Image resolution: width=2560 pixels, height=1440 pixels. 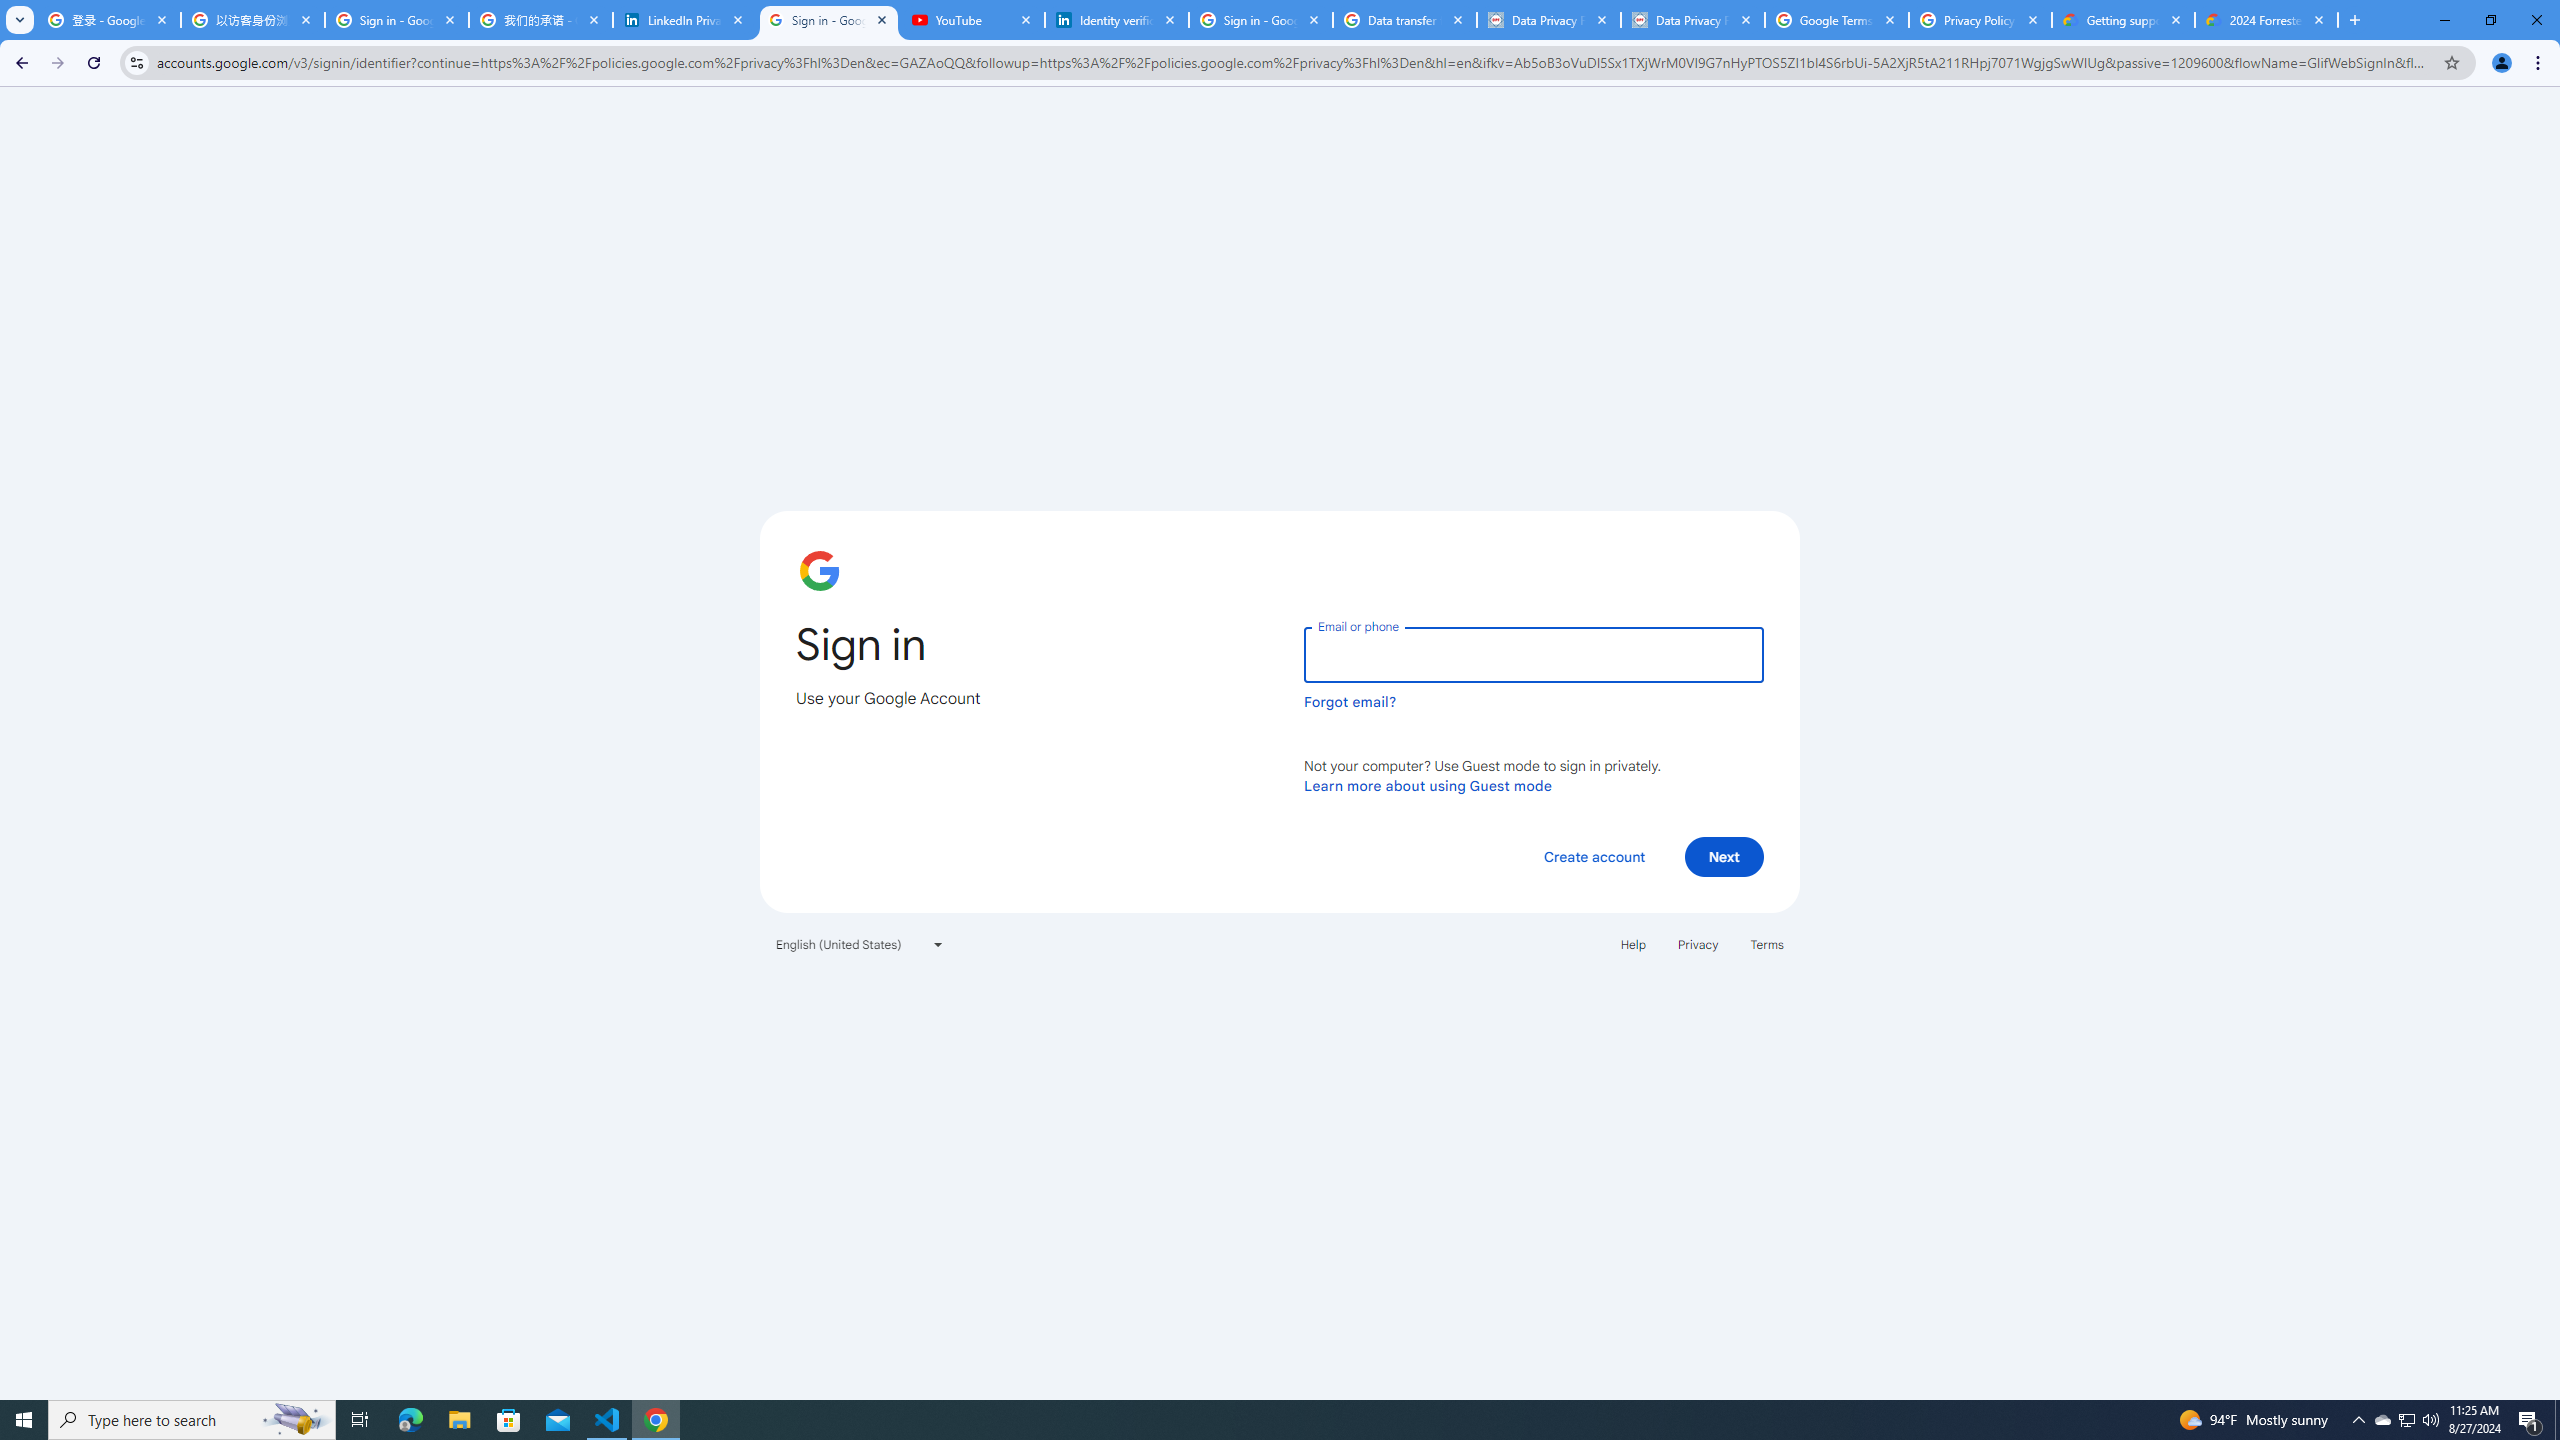 What do you see at coordinates (684, 20) in the screenshot?
I see `LinkedIn Privacy Policy` at bounding box center [684, 20].